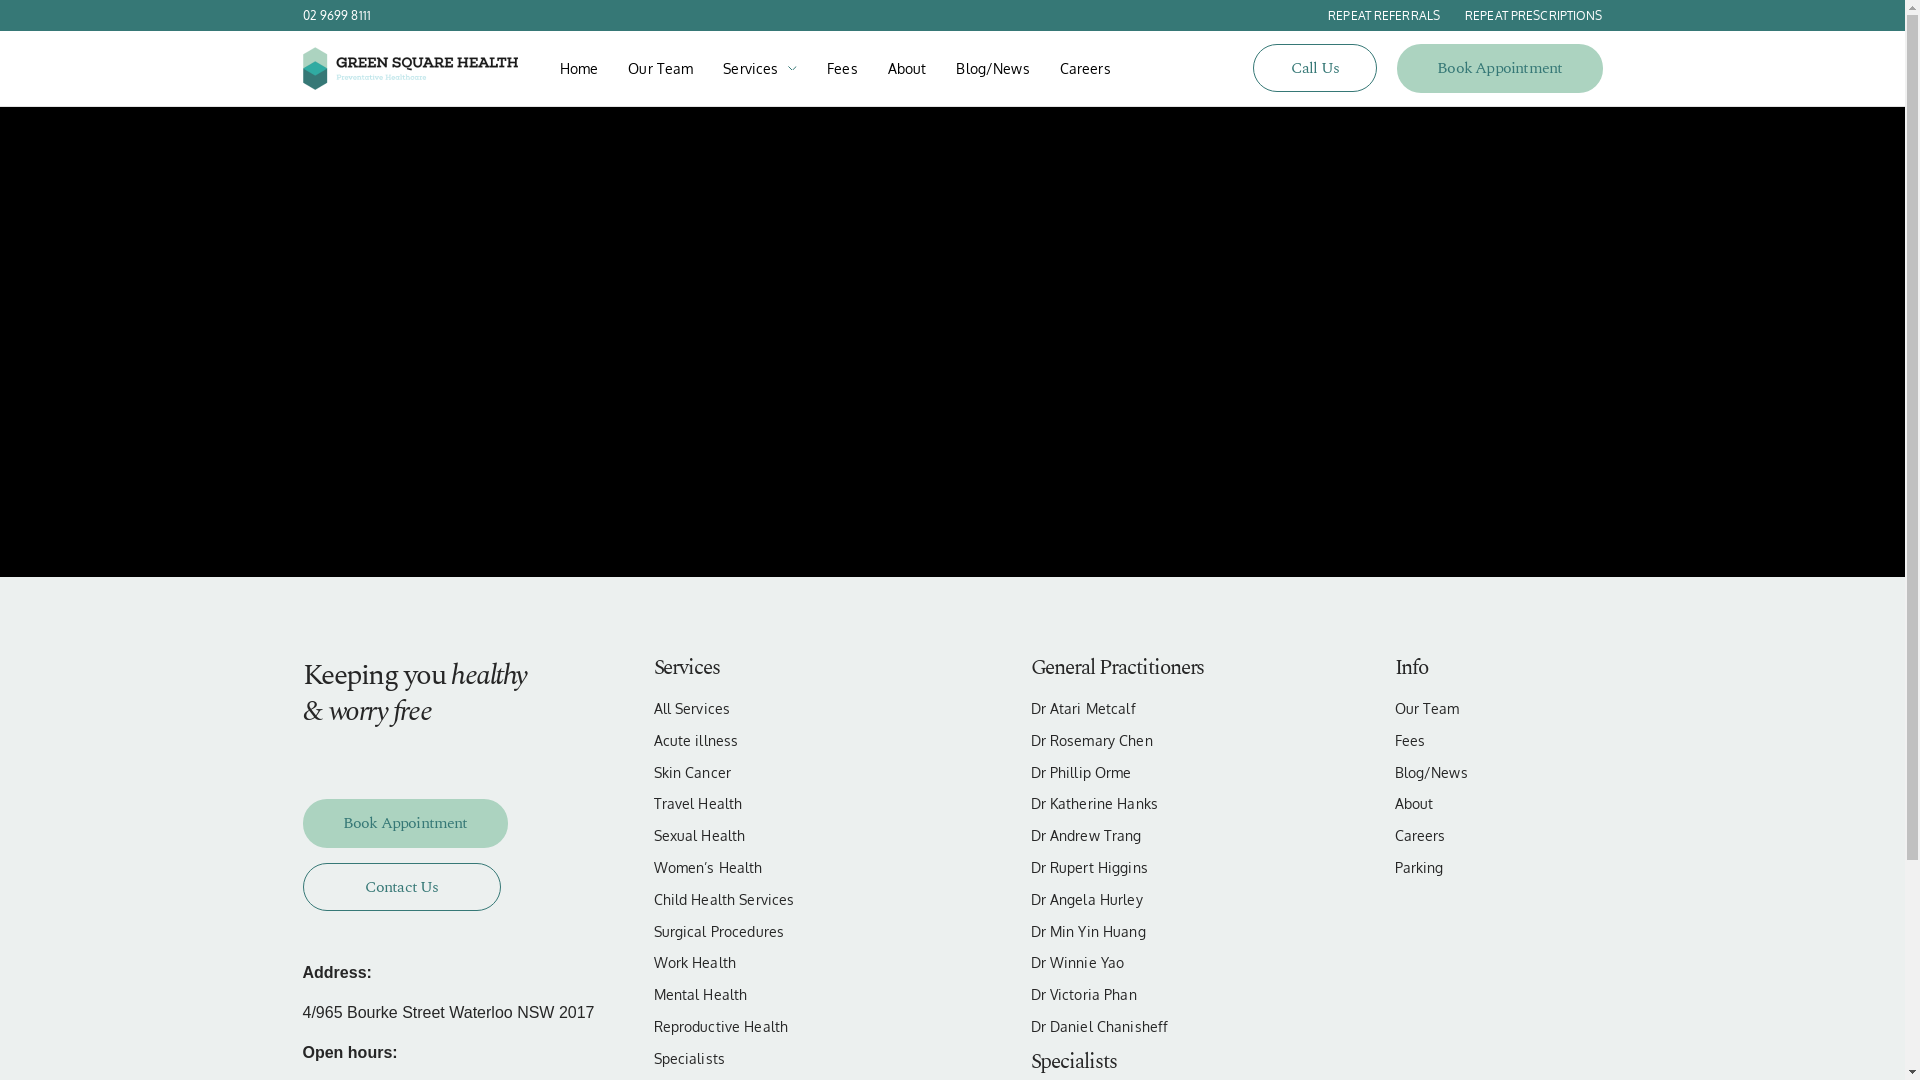  I want to click on Specialists, so click(754, 1060).